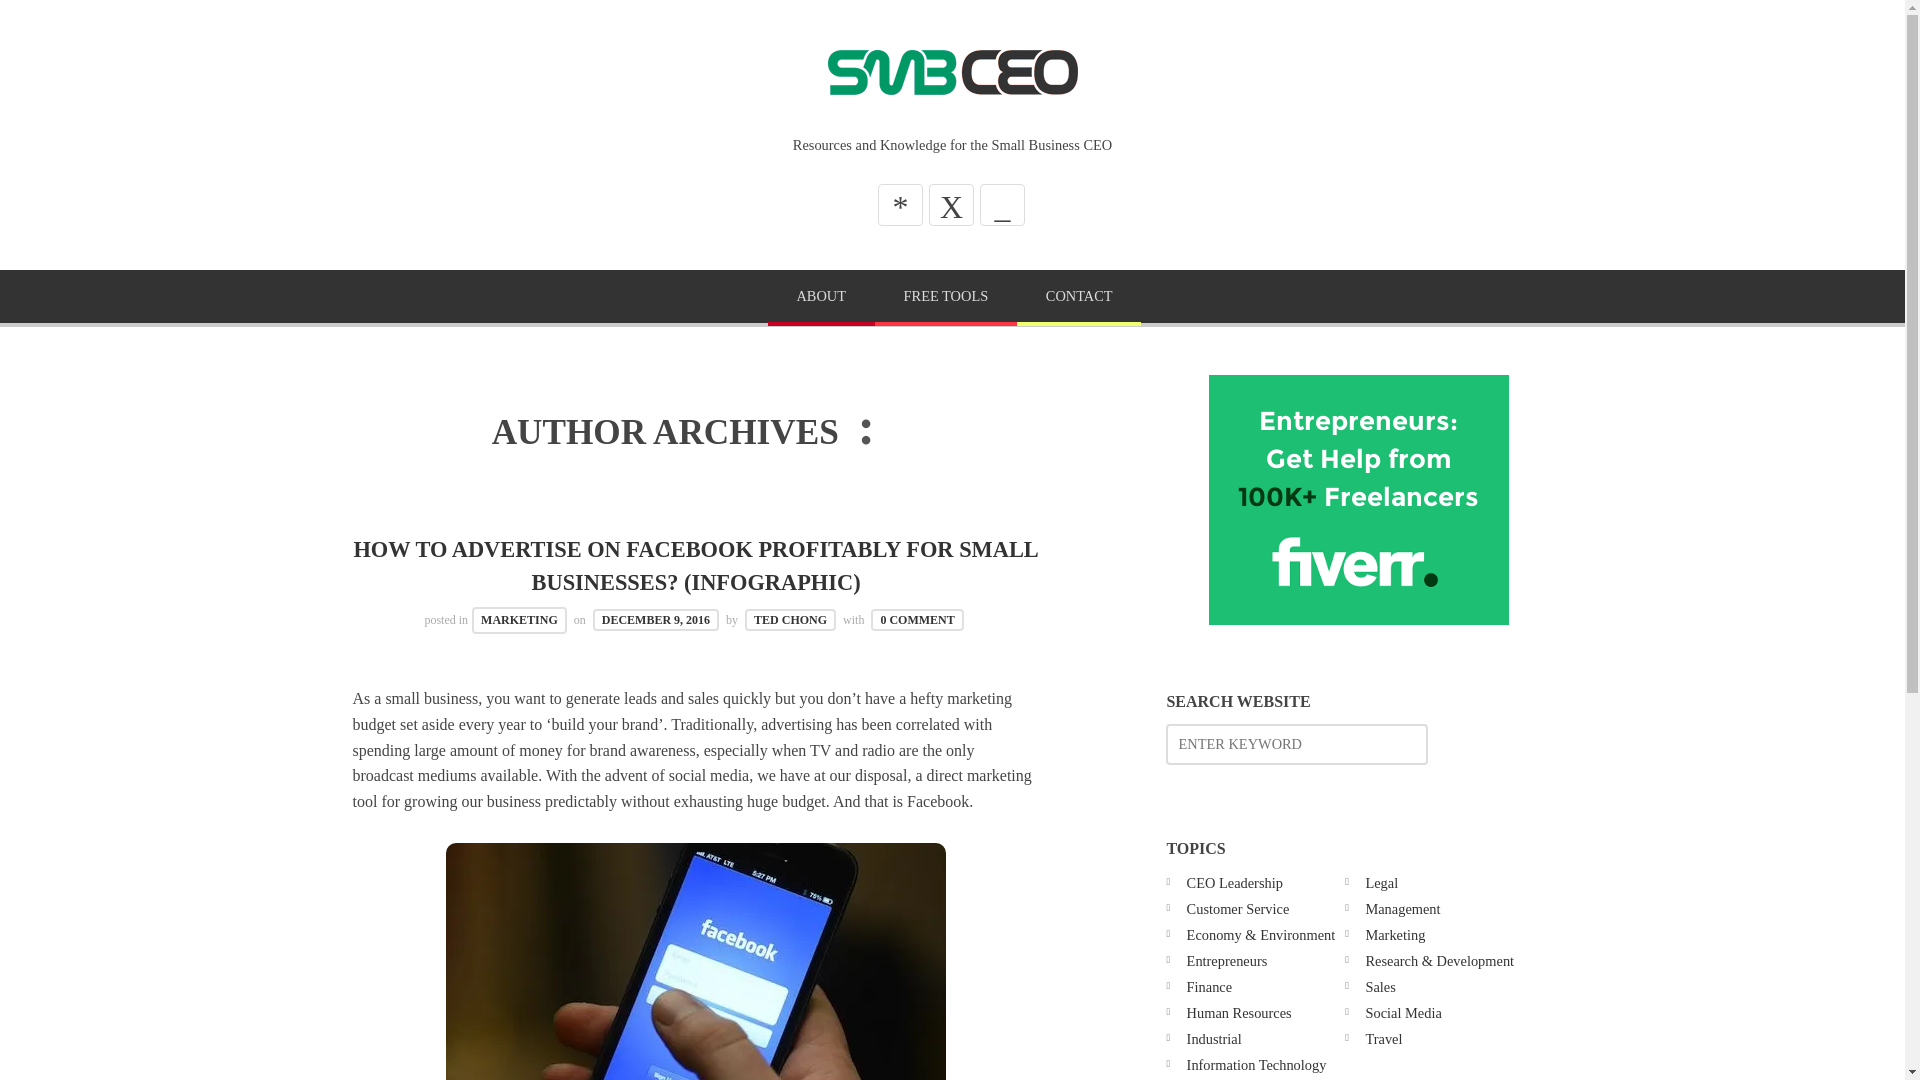  What do you see at coordinates (951, 204) in the screenshot?
I see `X` at bounding box center [951, 204].